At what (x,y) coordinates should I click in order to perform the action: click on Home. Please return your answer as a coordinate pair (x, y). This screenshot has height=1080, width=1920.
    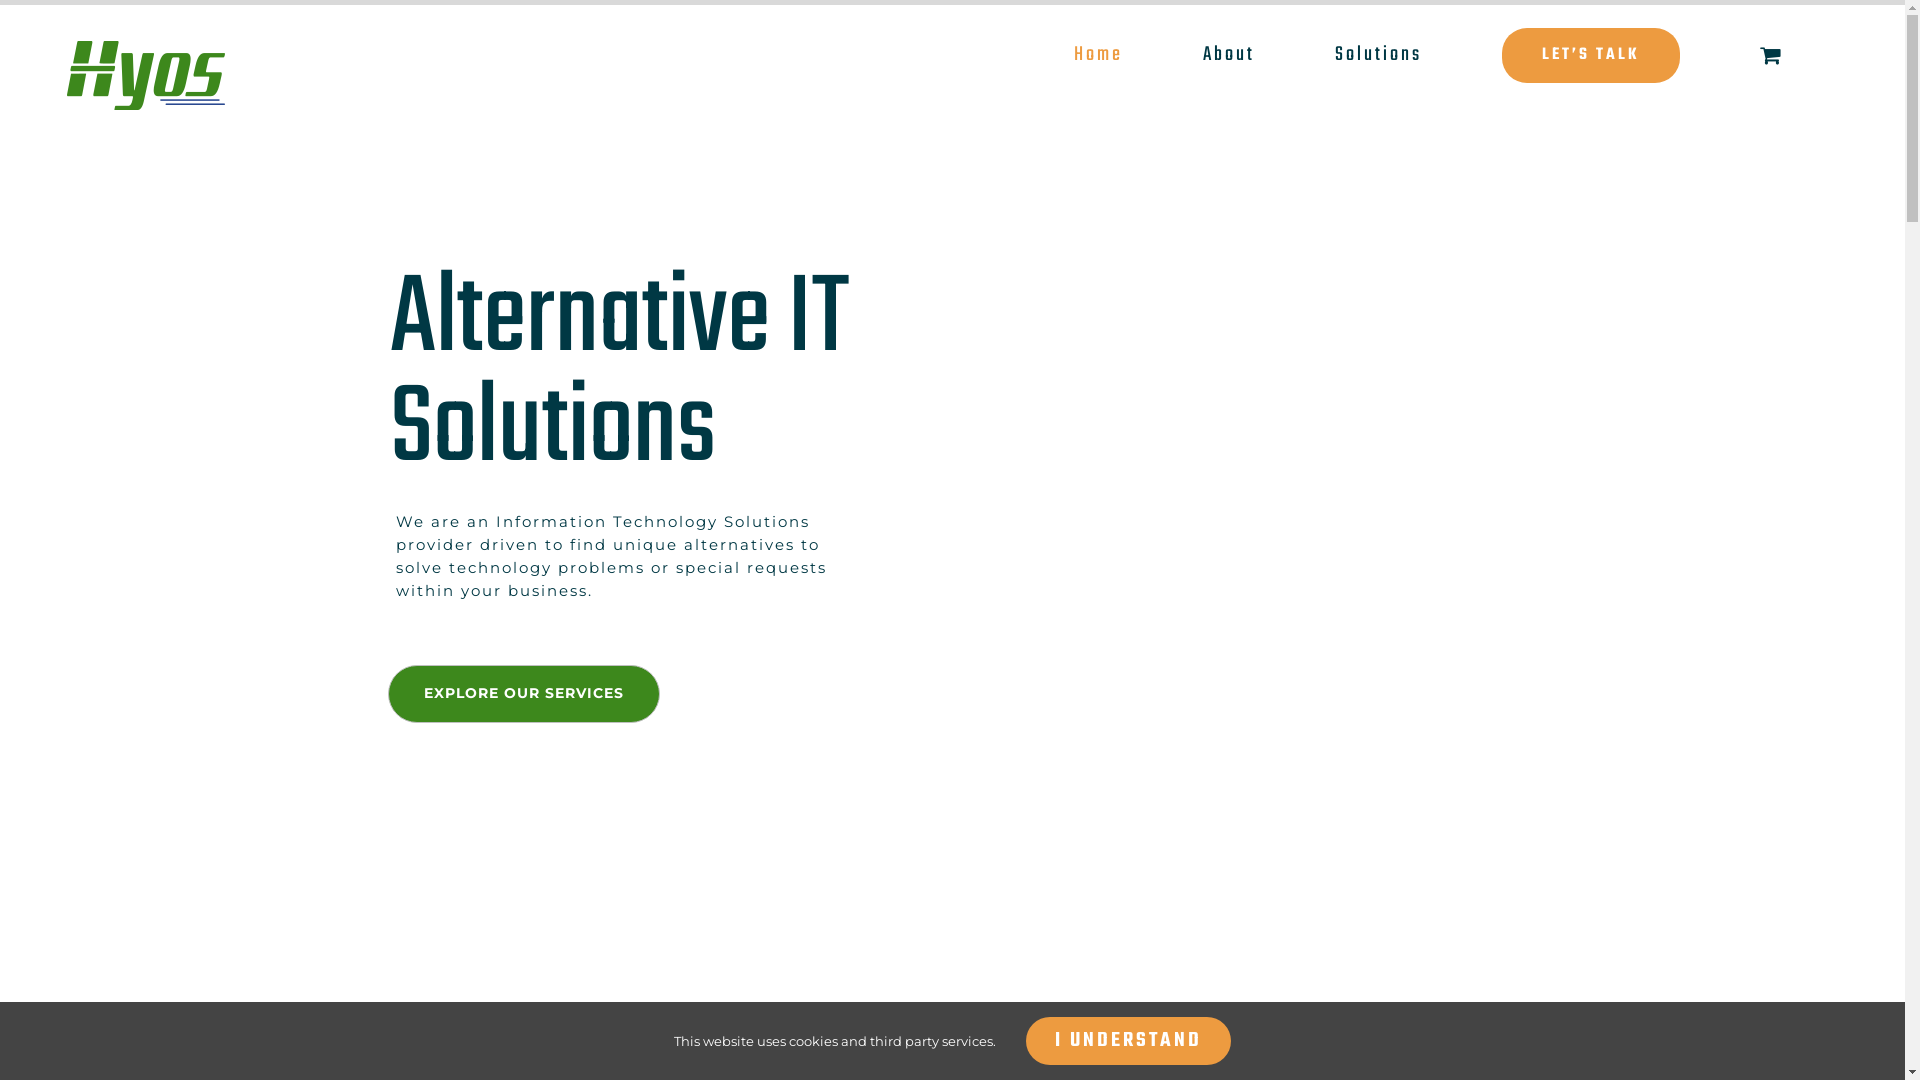
    Looking at the image, I should click on (1098, 55).